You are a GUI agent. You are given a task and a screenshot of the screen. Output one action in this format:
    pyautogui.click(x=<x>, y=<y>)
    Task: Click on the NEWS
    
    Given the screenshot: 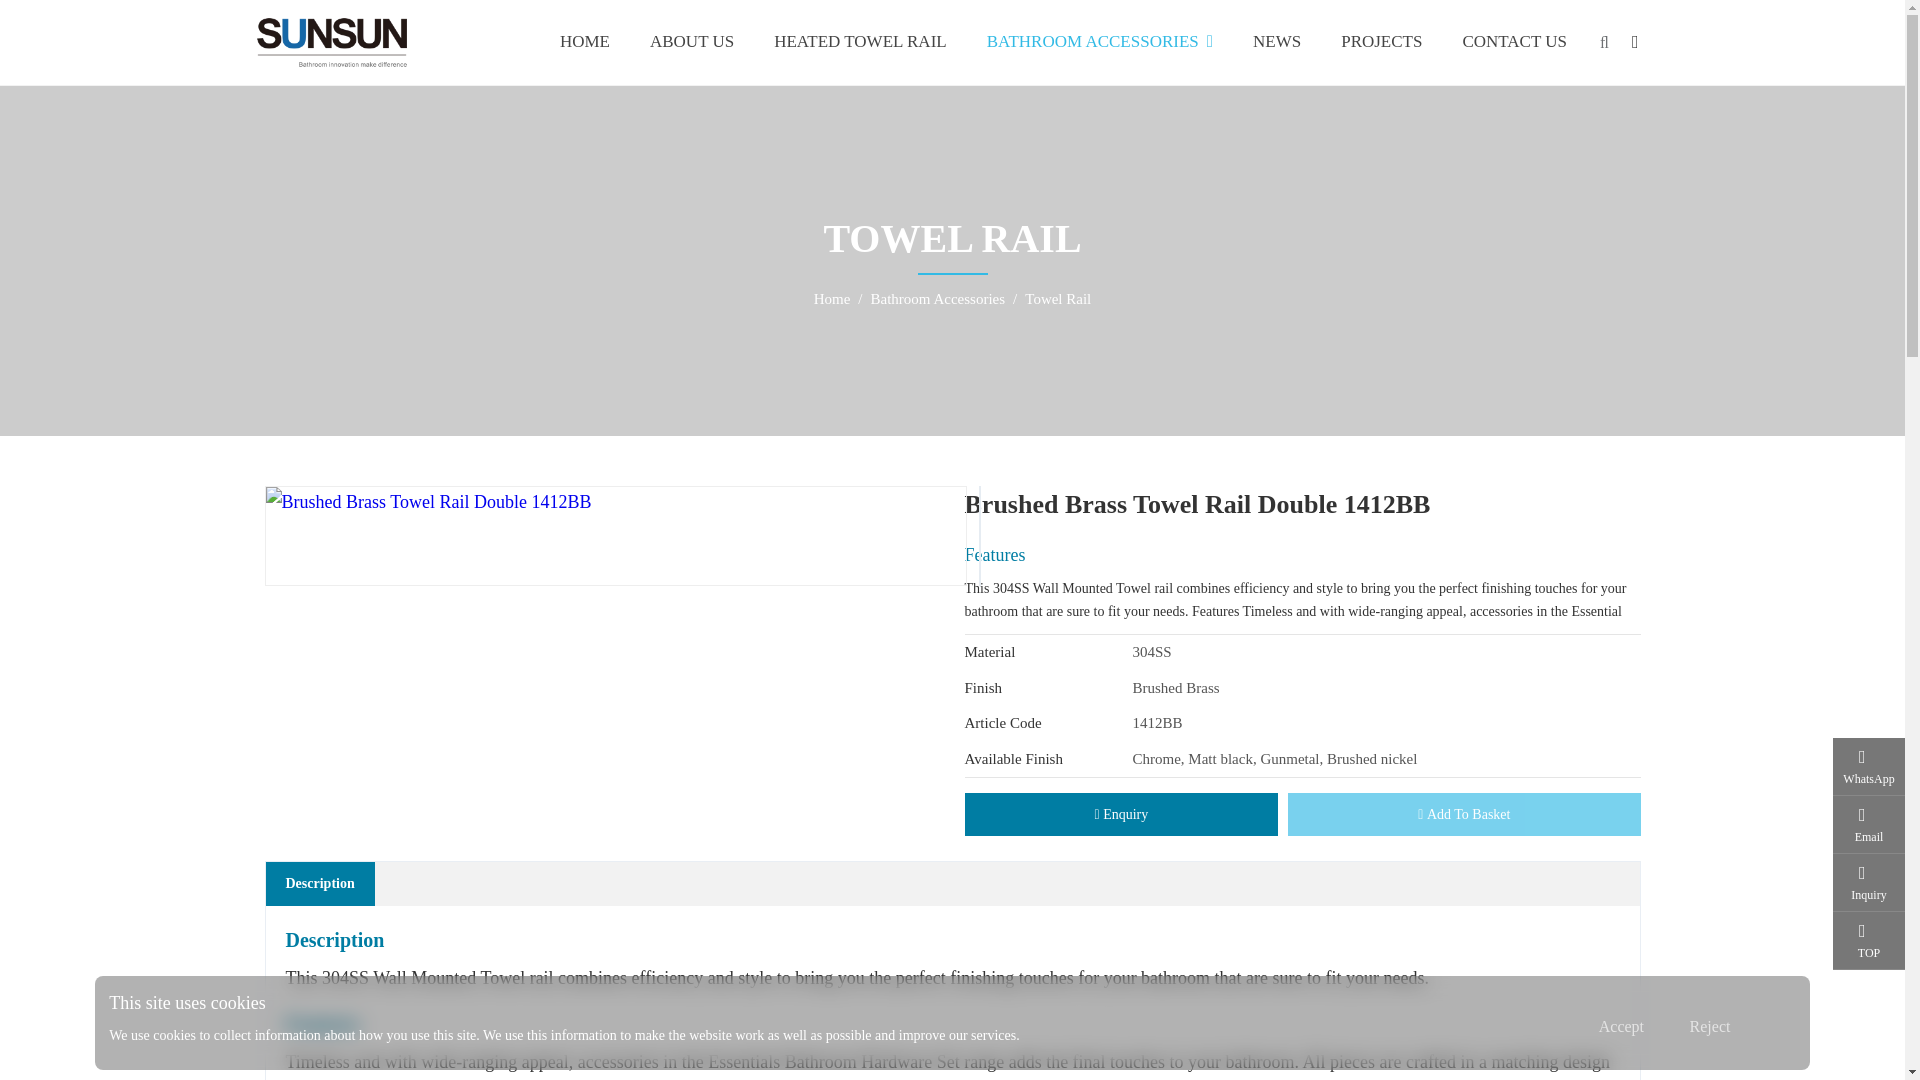 What is the action you would take?
    pyautogui.click(x=1276, y=42)
    